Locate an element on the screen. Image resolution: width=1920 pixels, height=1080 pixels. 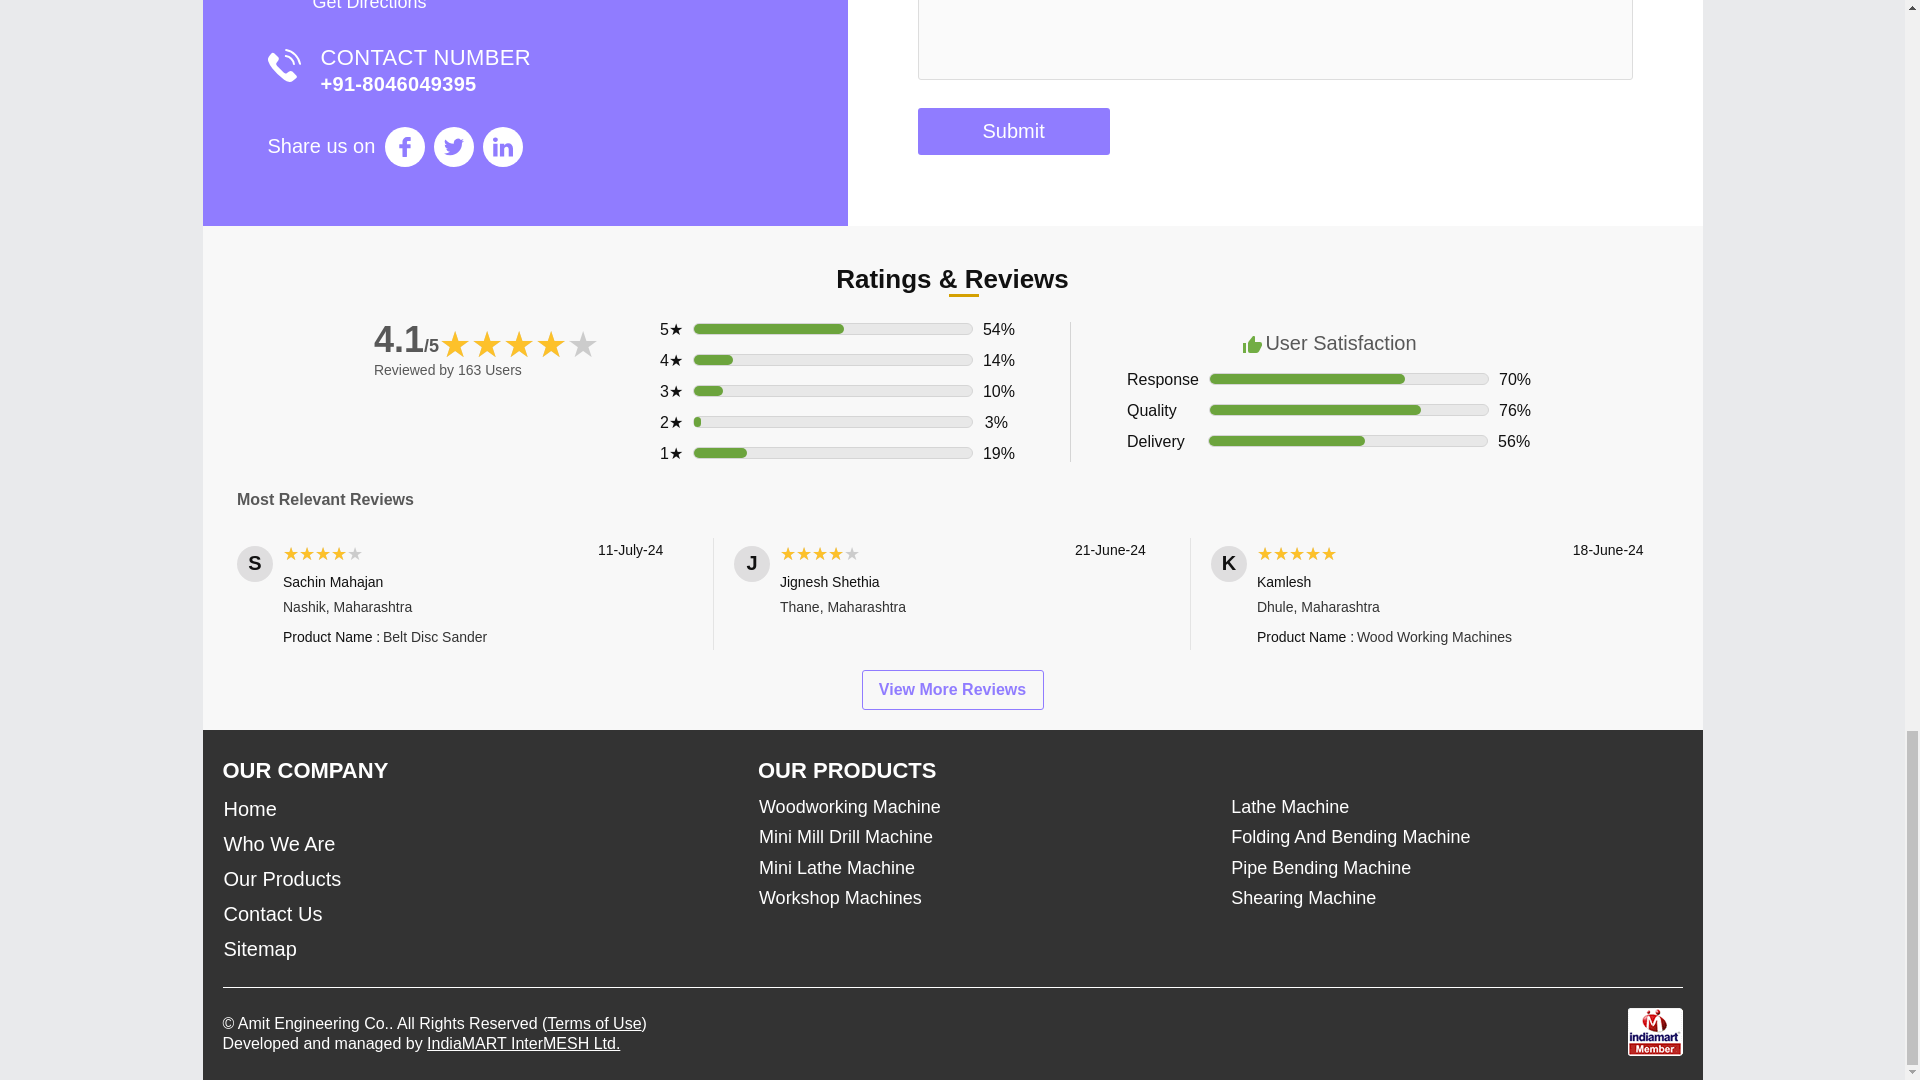
Submit is located at coordinates (1013, 132).